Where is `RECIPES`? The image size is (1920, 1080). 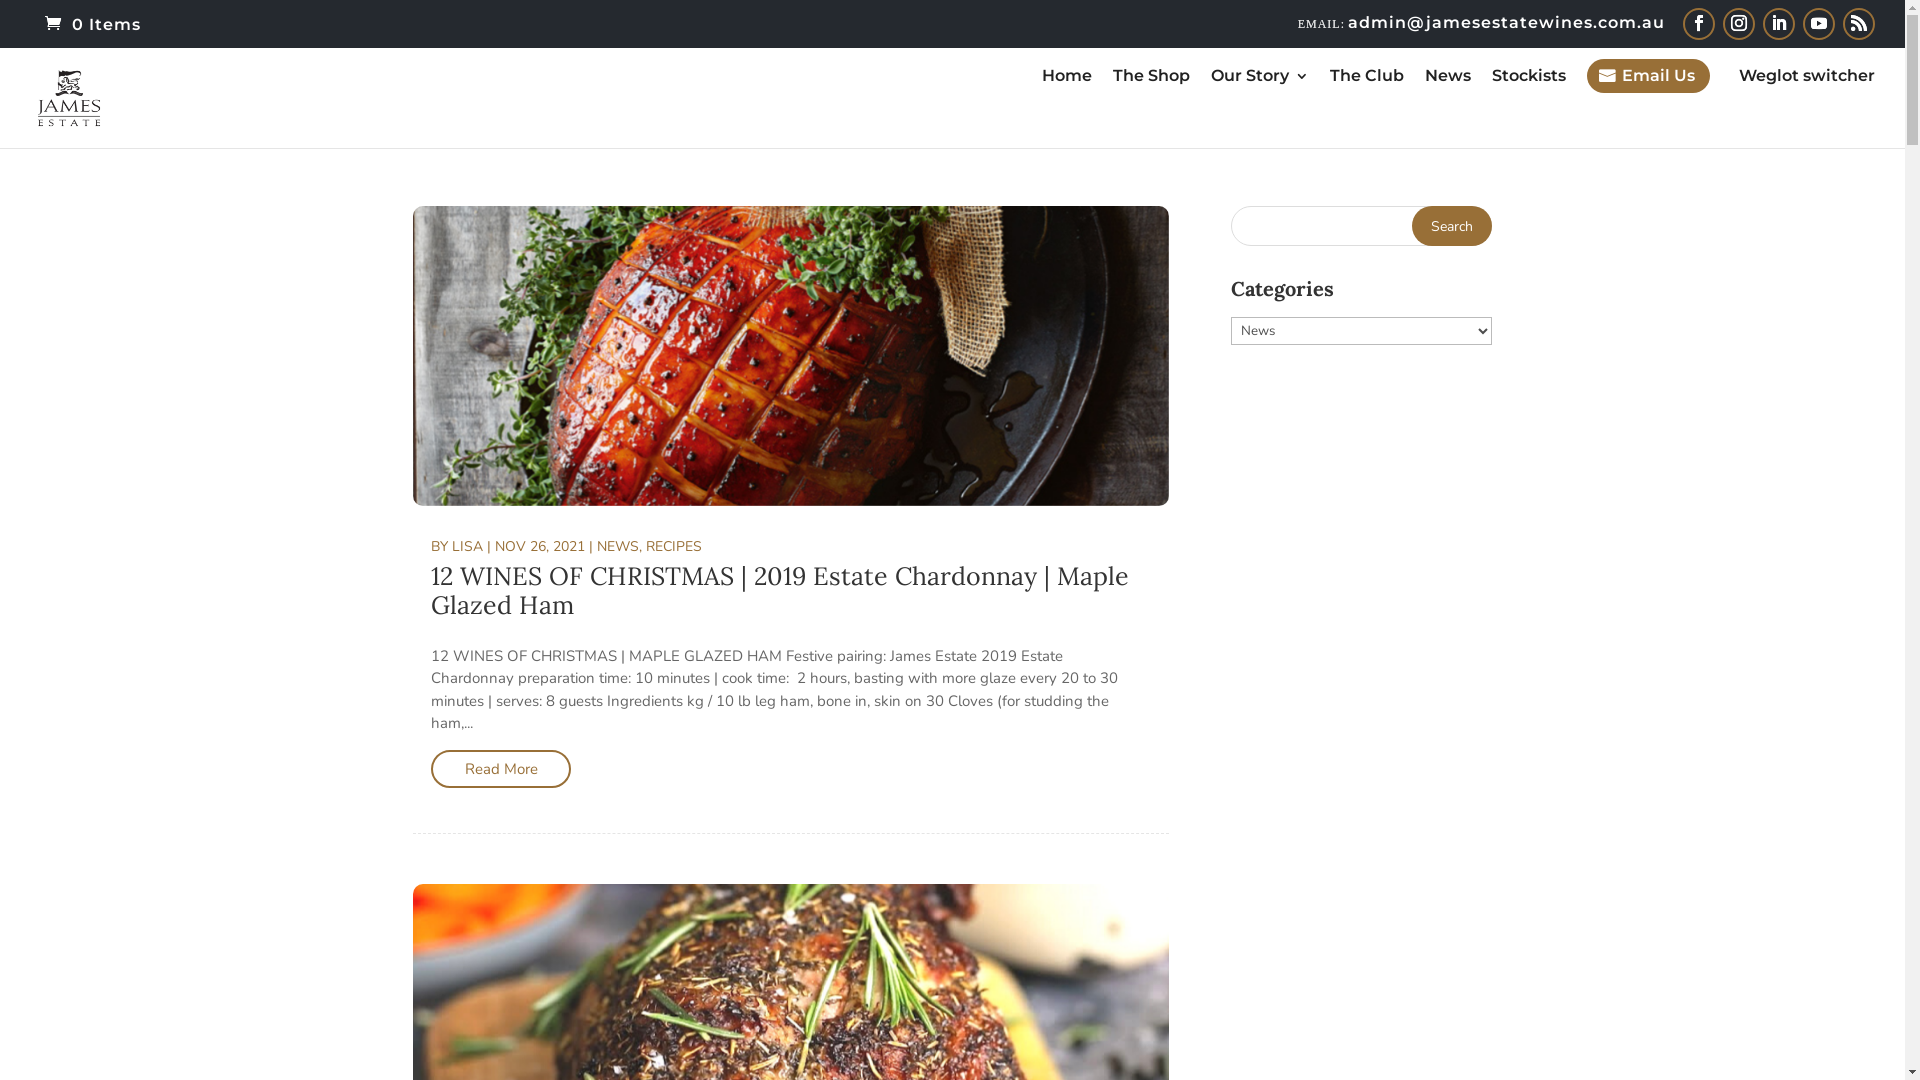
RECIPES is located at coordinates (674, 546).